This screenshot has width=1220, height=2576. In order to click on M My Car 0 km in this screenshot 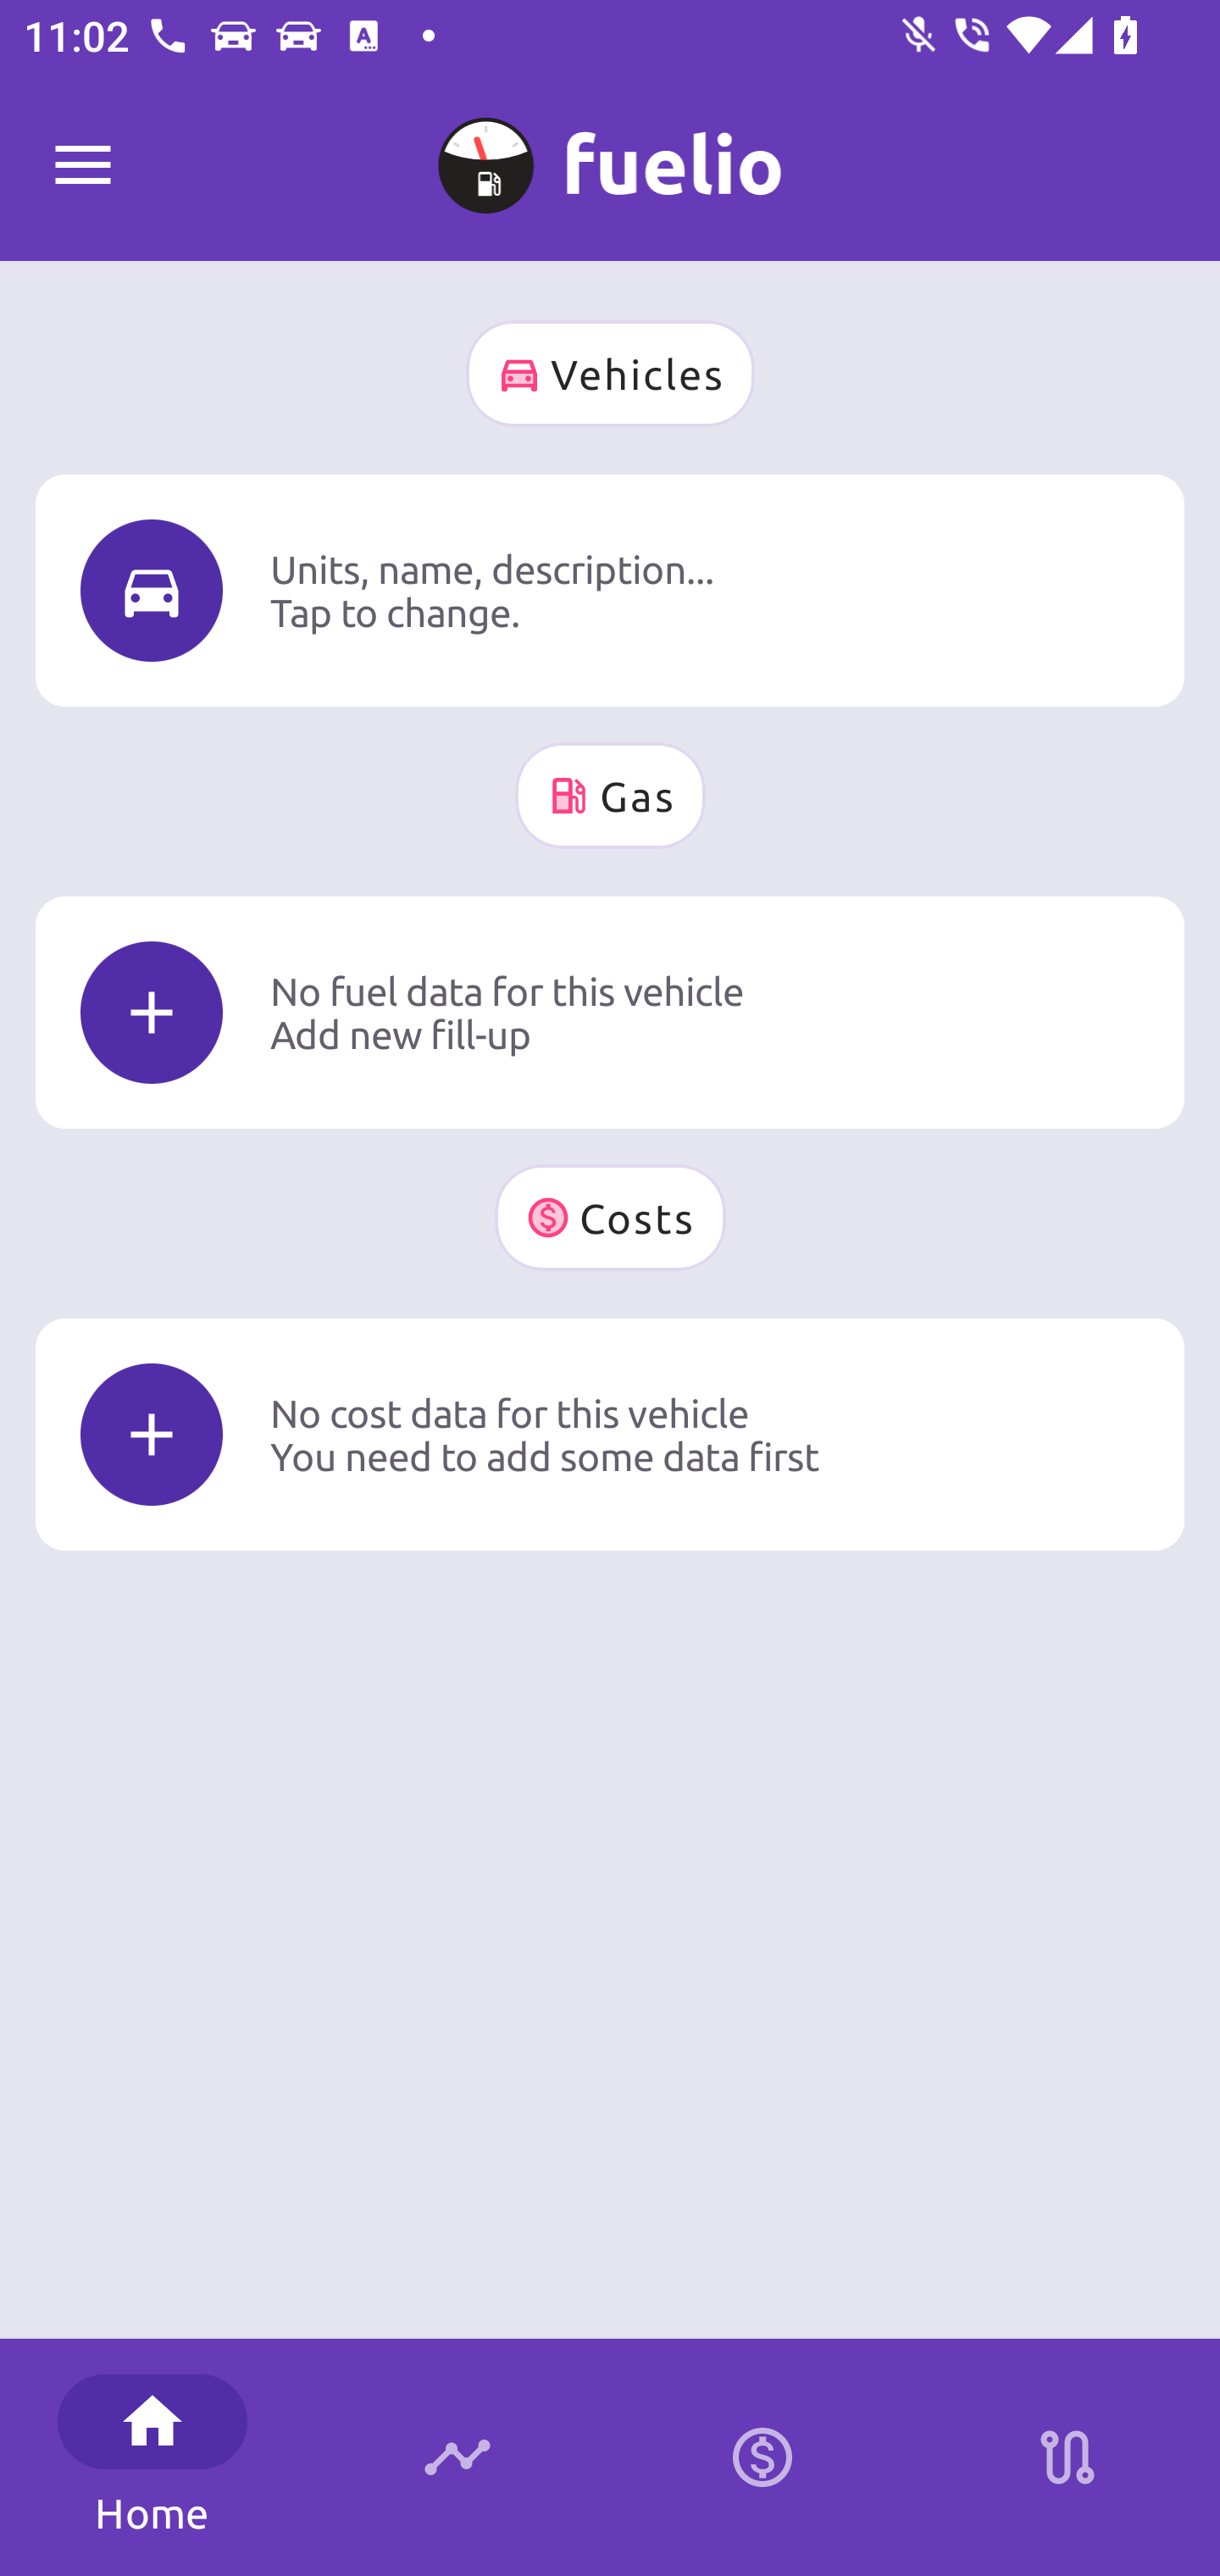, I will do `click(610, 152)`.